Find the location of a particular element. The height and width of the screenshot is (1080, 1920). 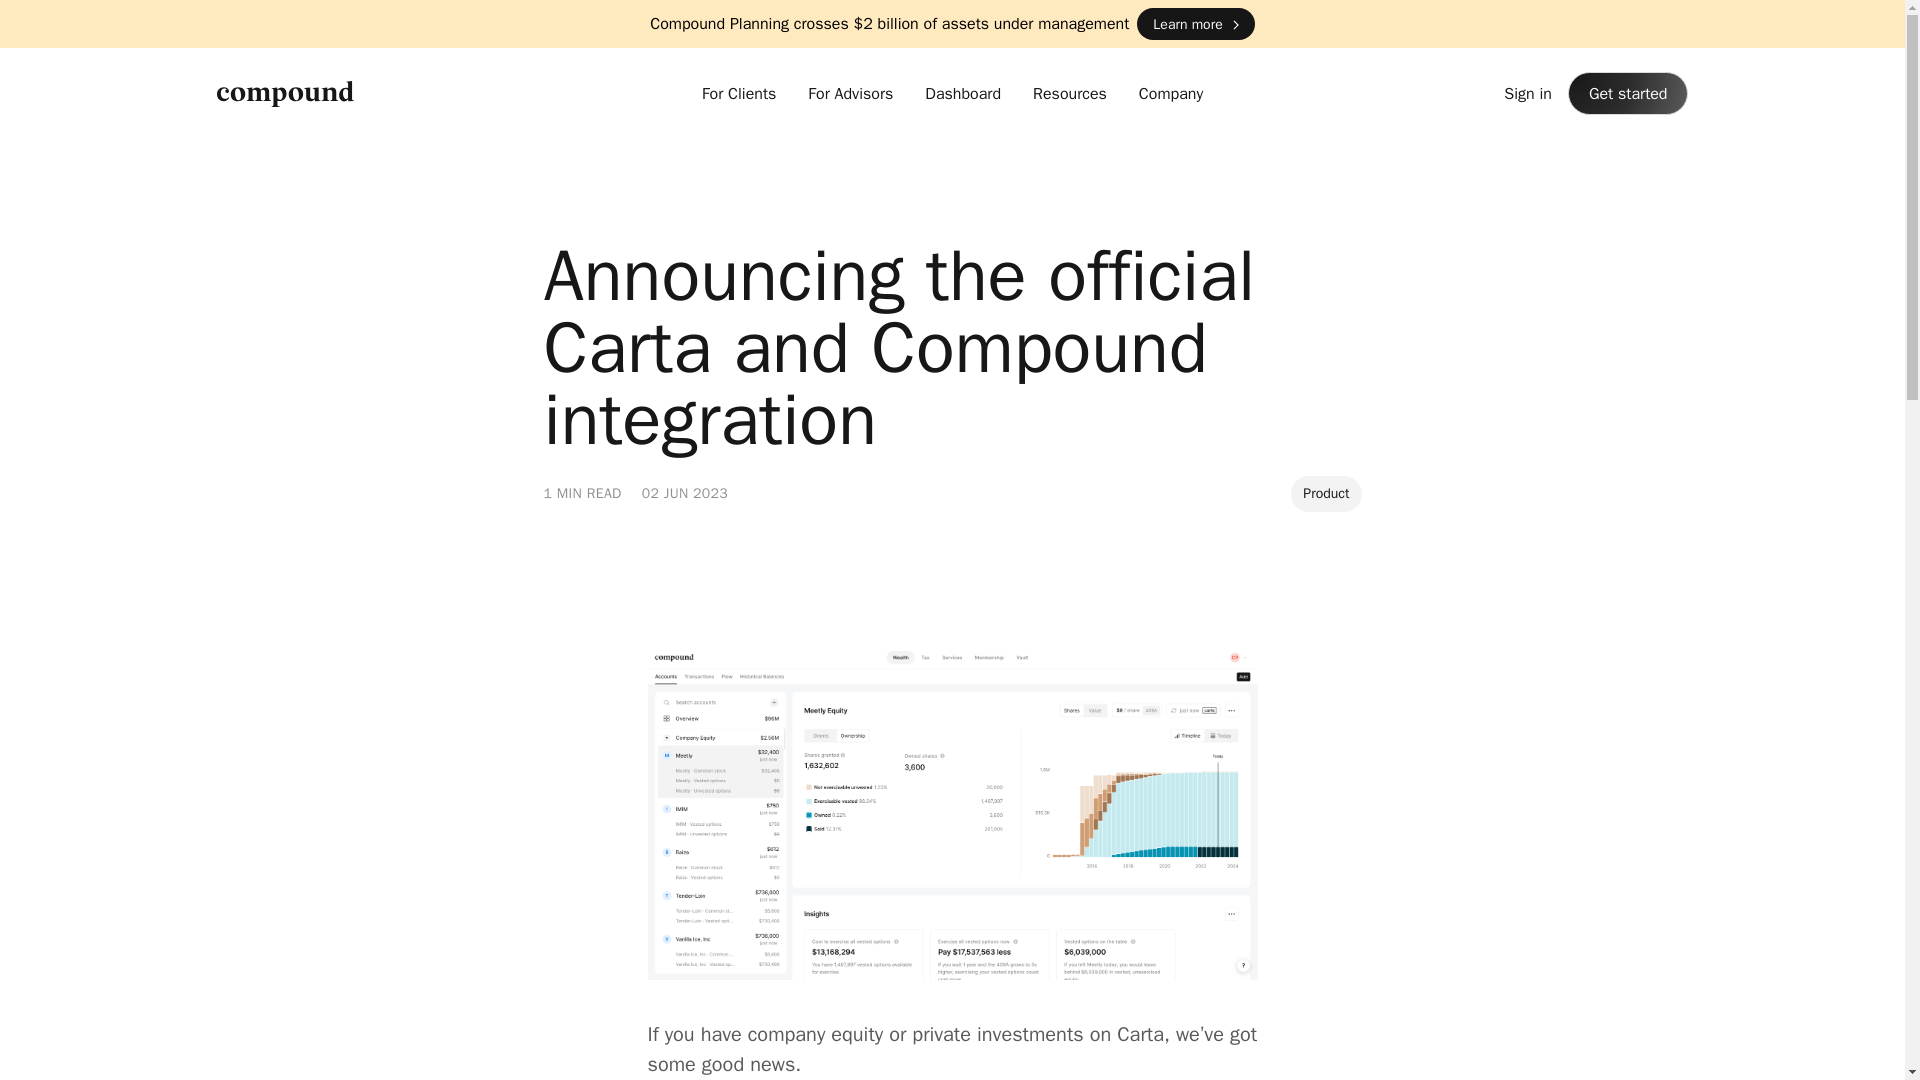

Dashboard is located at coordinates (962, 94).